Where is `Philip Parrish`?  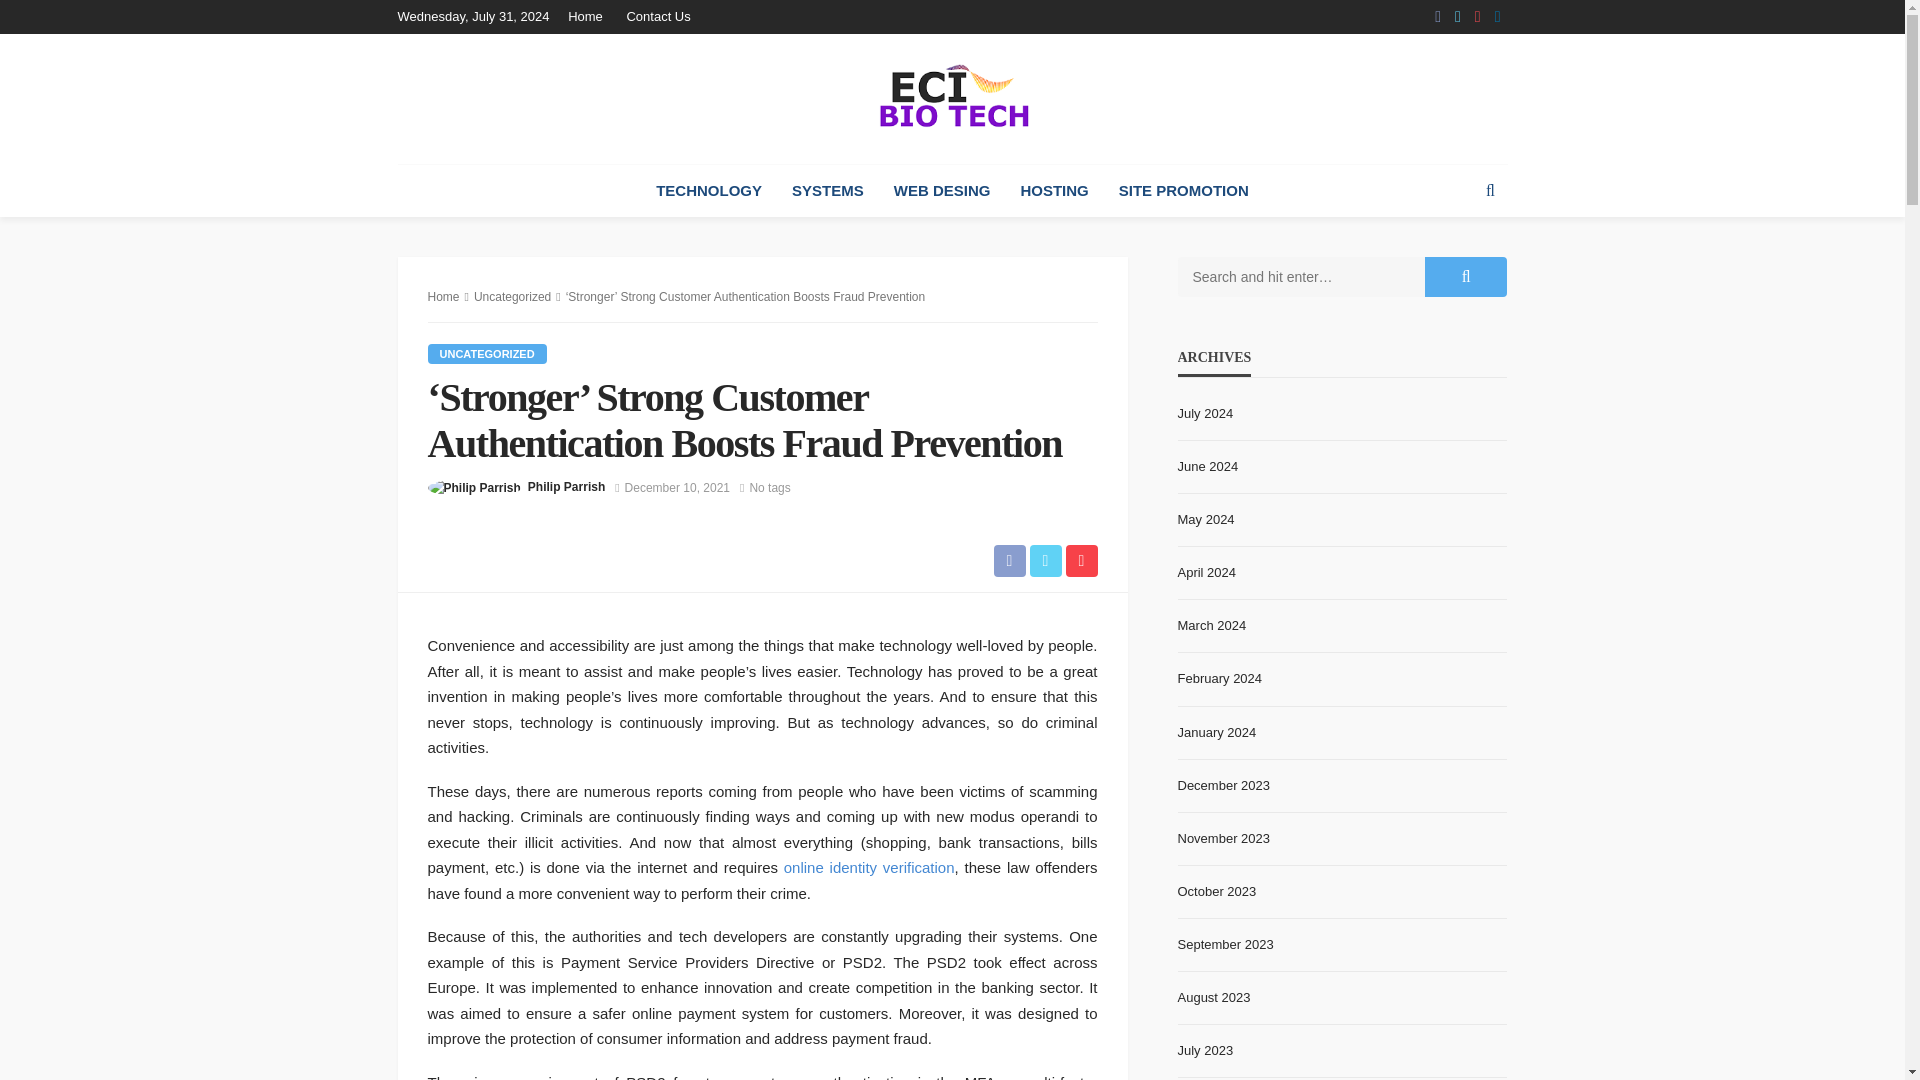 Philip Parrish is located at coordinates (566, 486).